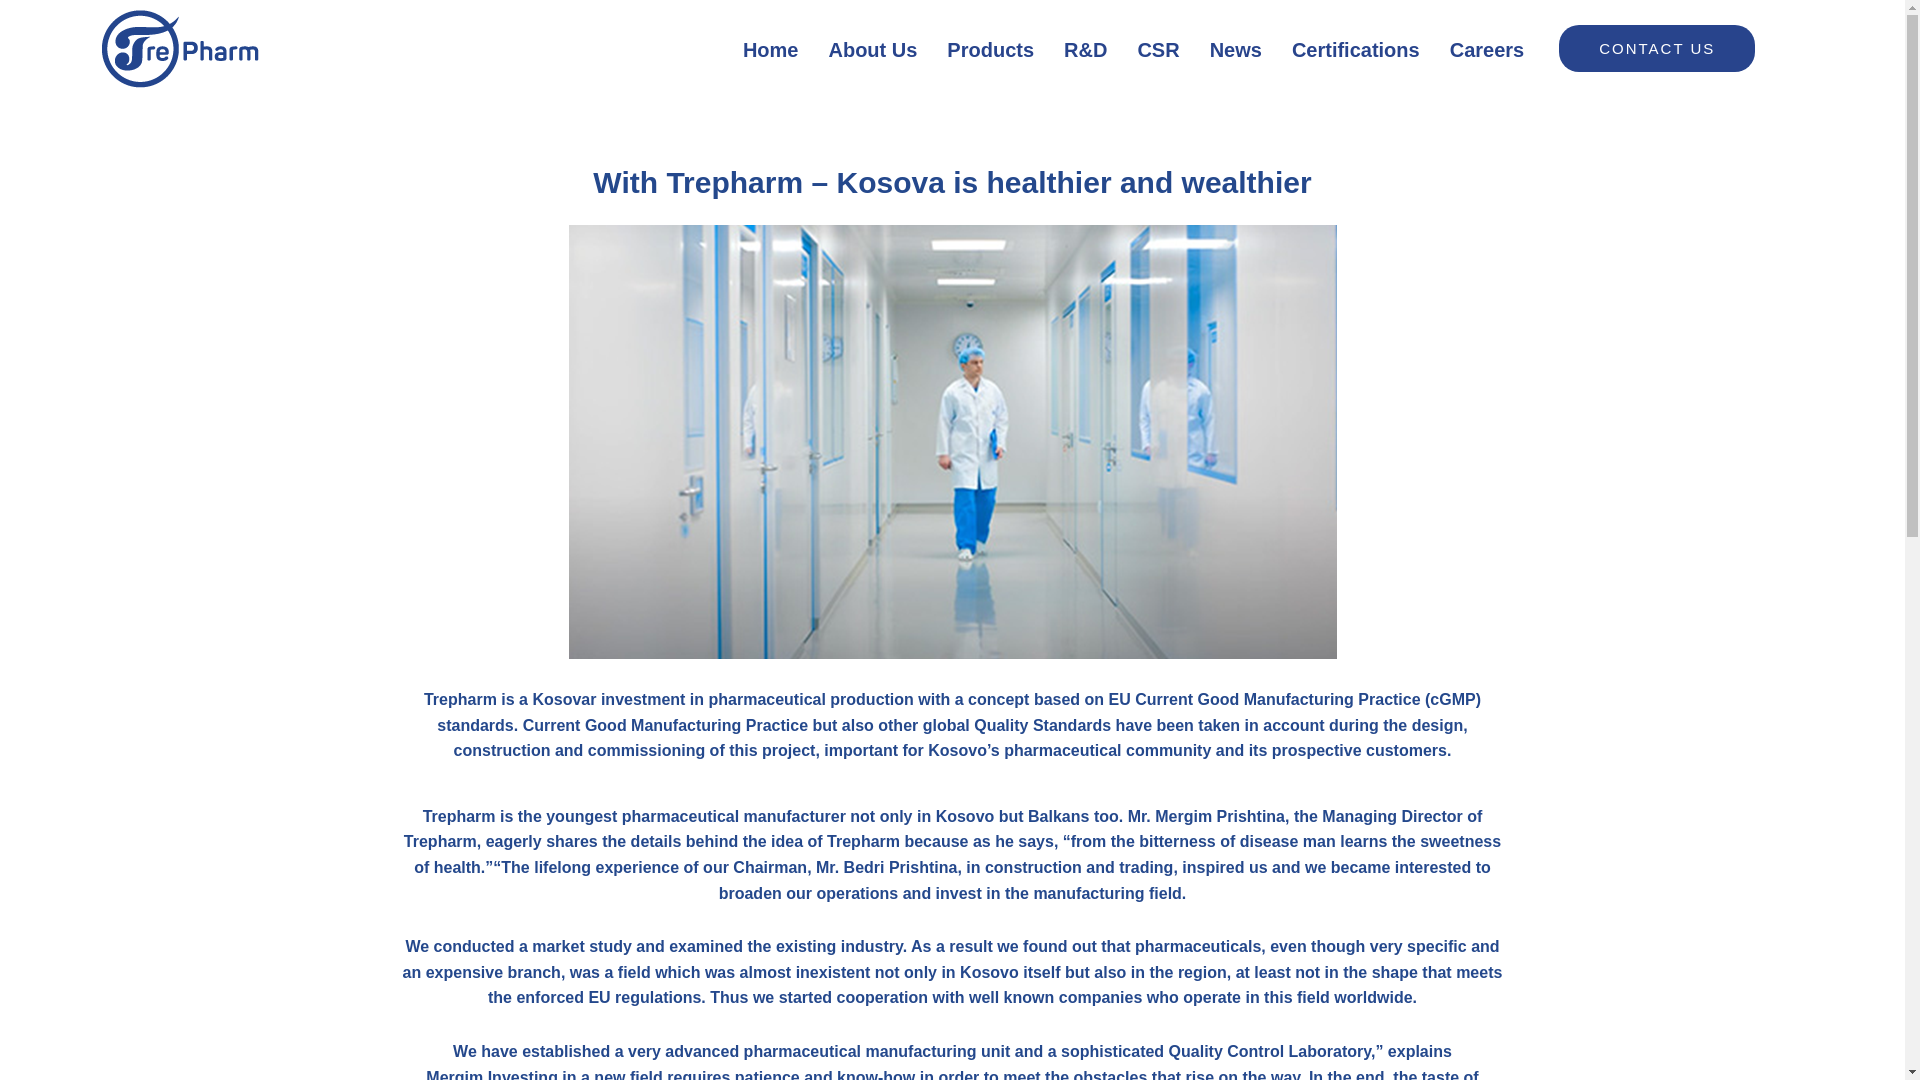 The width and height of the screenshot is (1920, 1080). What do you see at coordinates (1355, 49) in the screenshot?
I see `Certifications` at bounding box center [1355, 49].